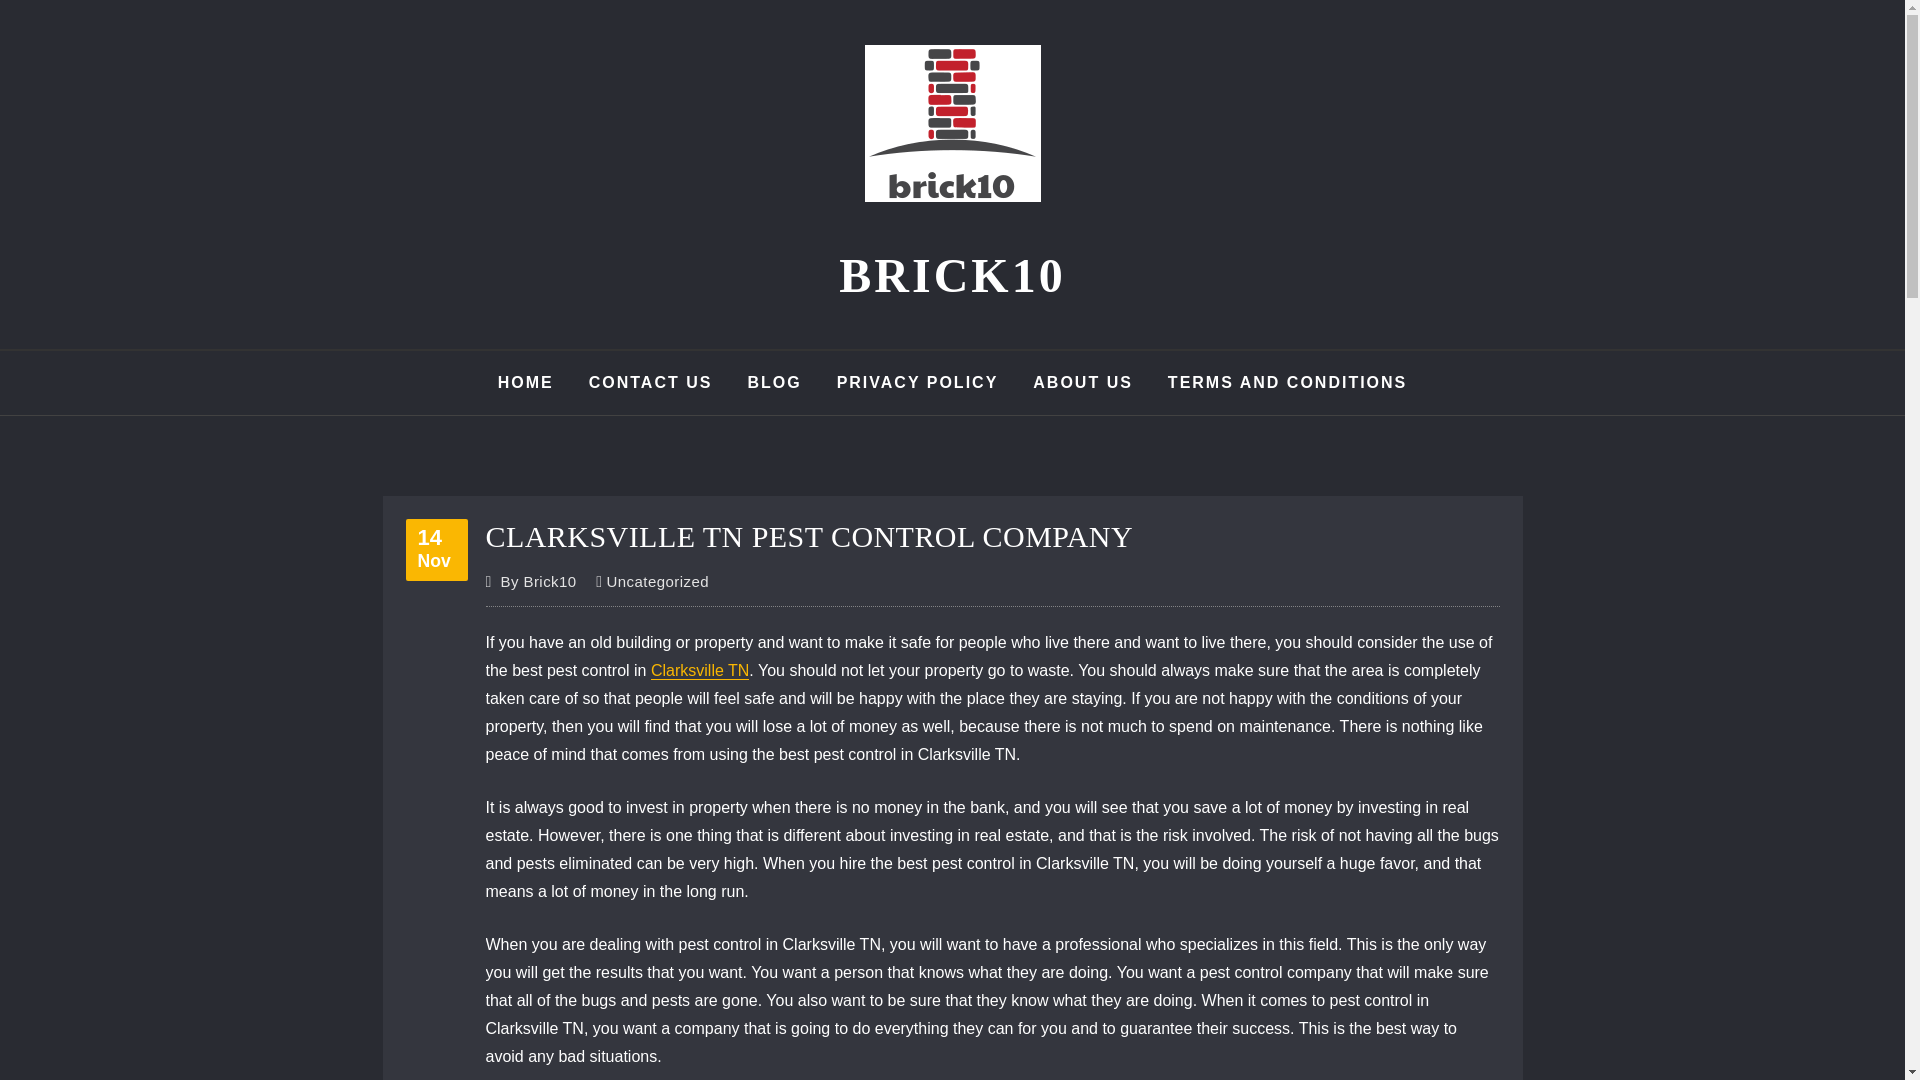 The image size is (1920, 1080). Describe the element at coordinates (699, 670) in the screenshot. I see `BLOG` at that location.